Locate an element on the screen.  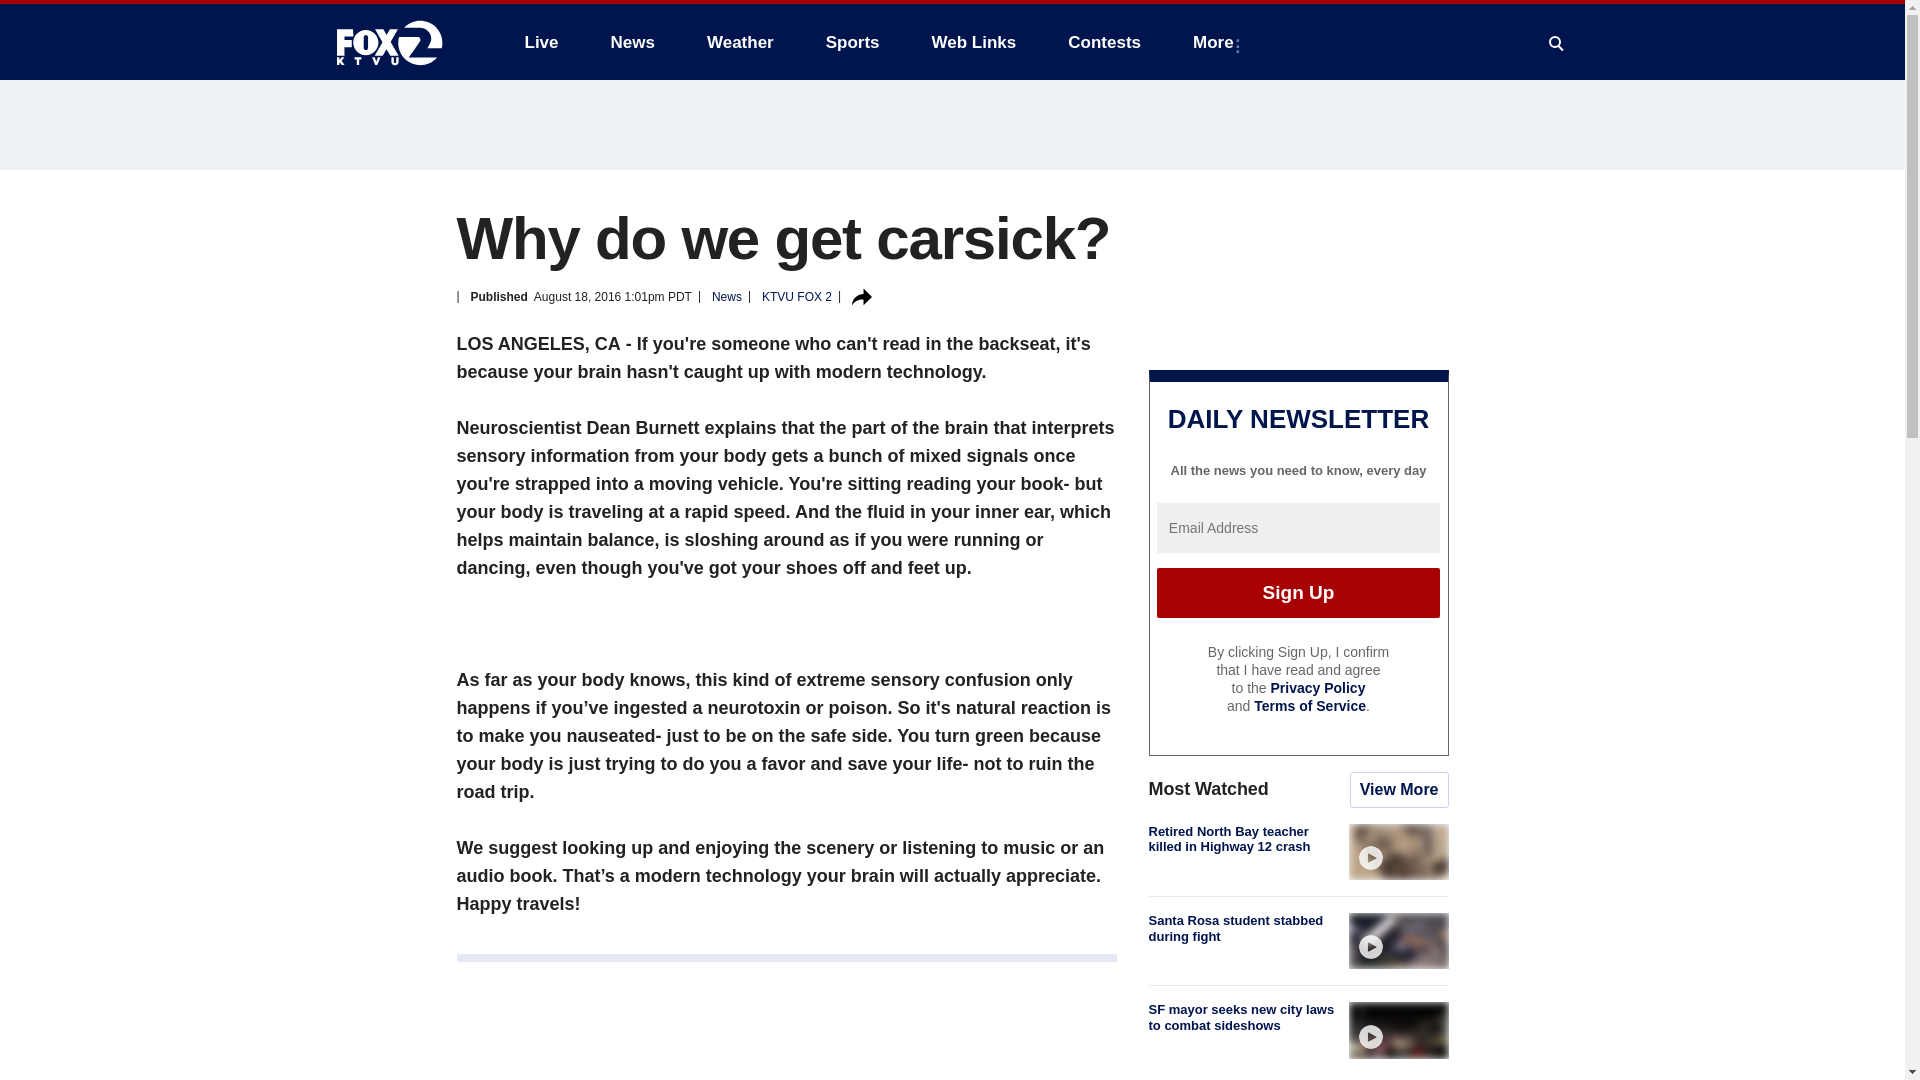
Live is located at coordinates (541, 42).